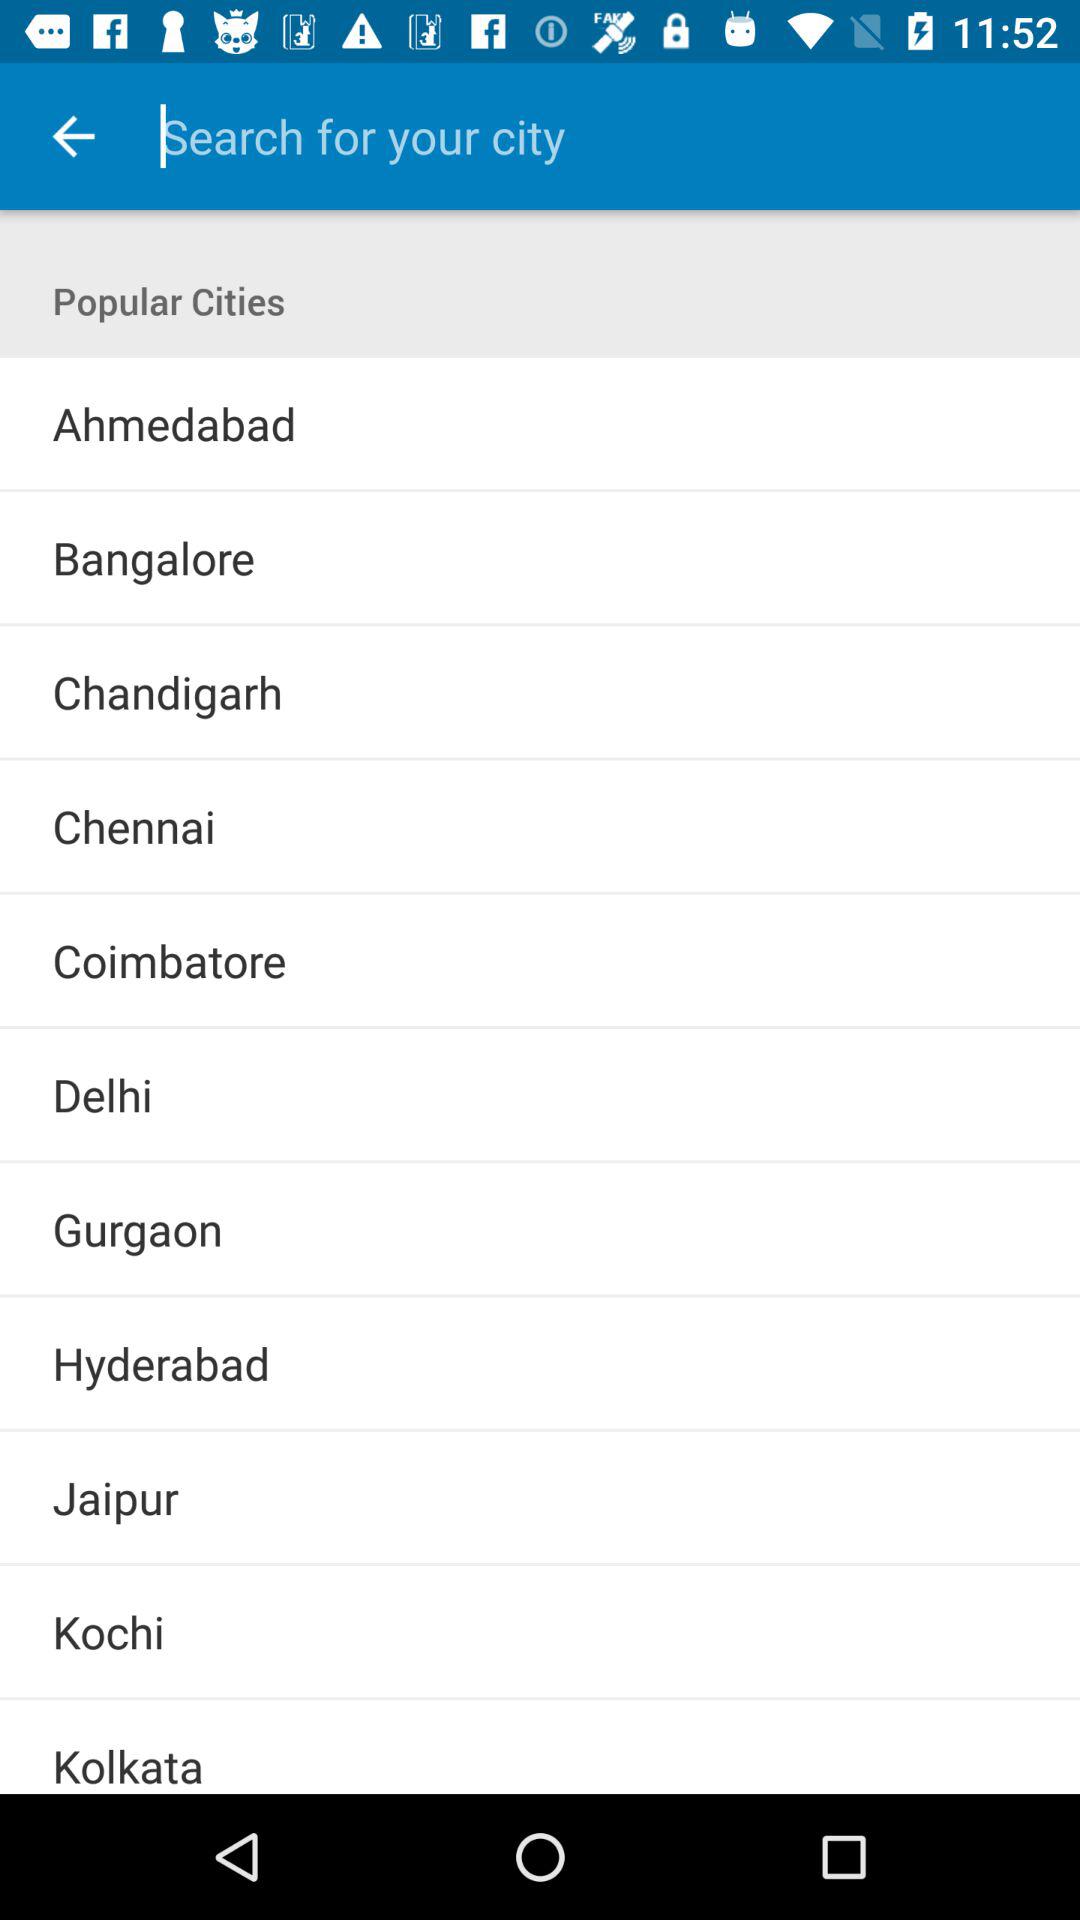  What do you see at coordinates (102, 1094) in the screenshot?
I see `launch delhi` at bounding box center [102, 1094].